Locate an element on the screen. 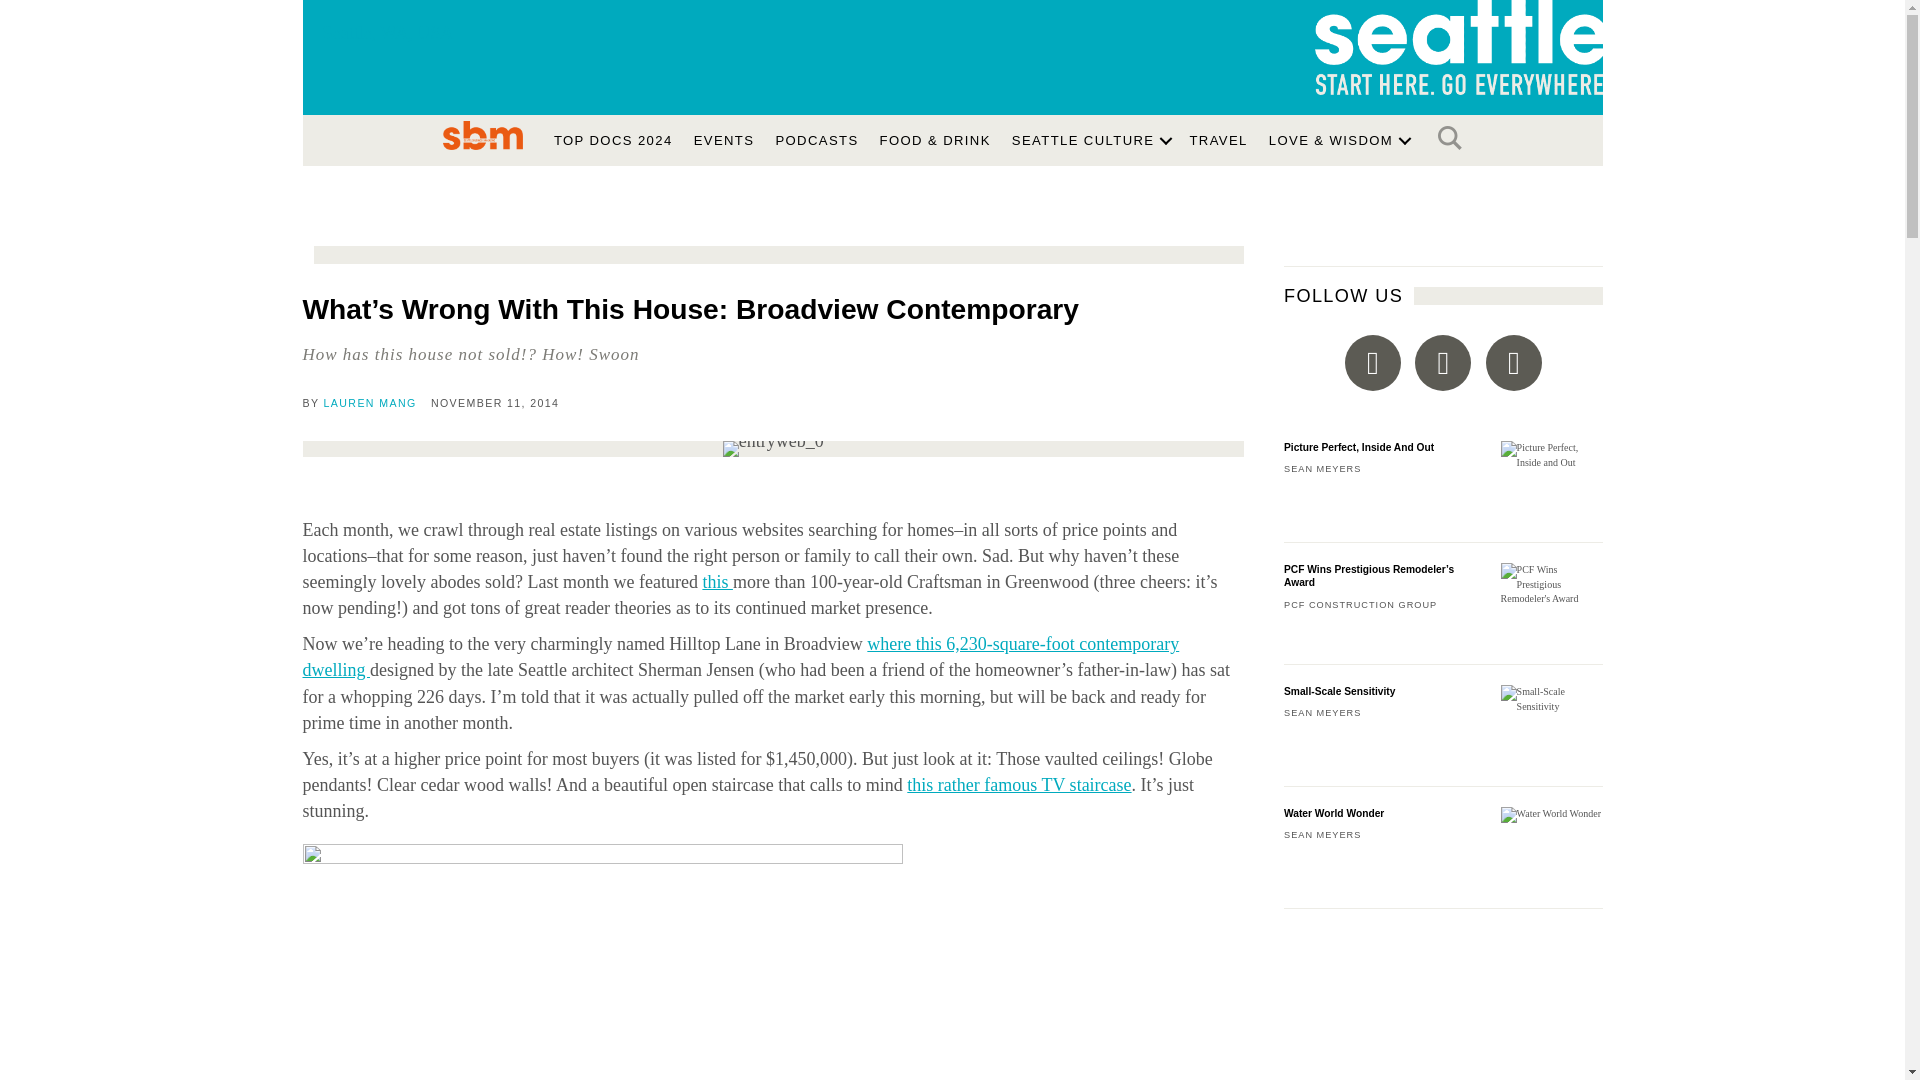  EVENTS is located at coordinates (724, 140).